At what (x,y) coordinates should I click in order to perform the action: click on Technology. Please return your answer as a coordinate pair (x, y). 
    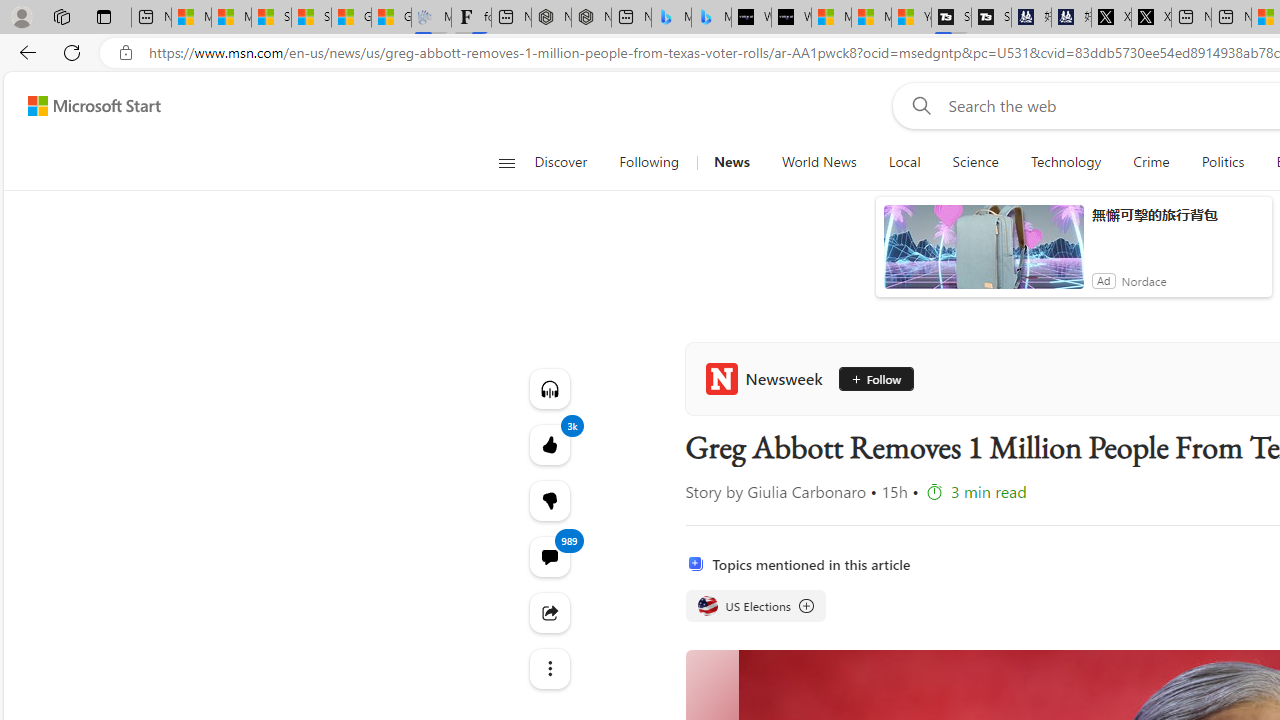
    Looking at the image, I should click on (1065, 162).